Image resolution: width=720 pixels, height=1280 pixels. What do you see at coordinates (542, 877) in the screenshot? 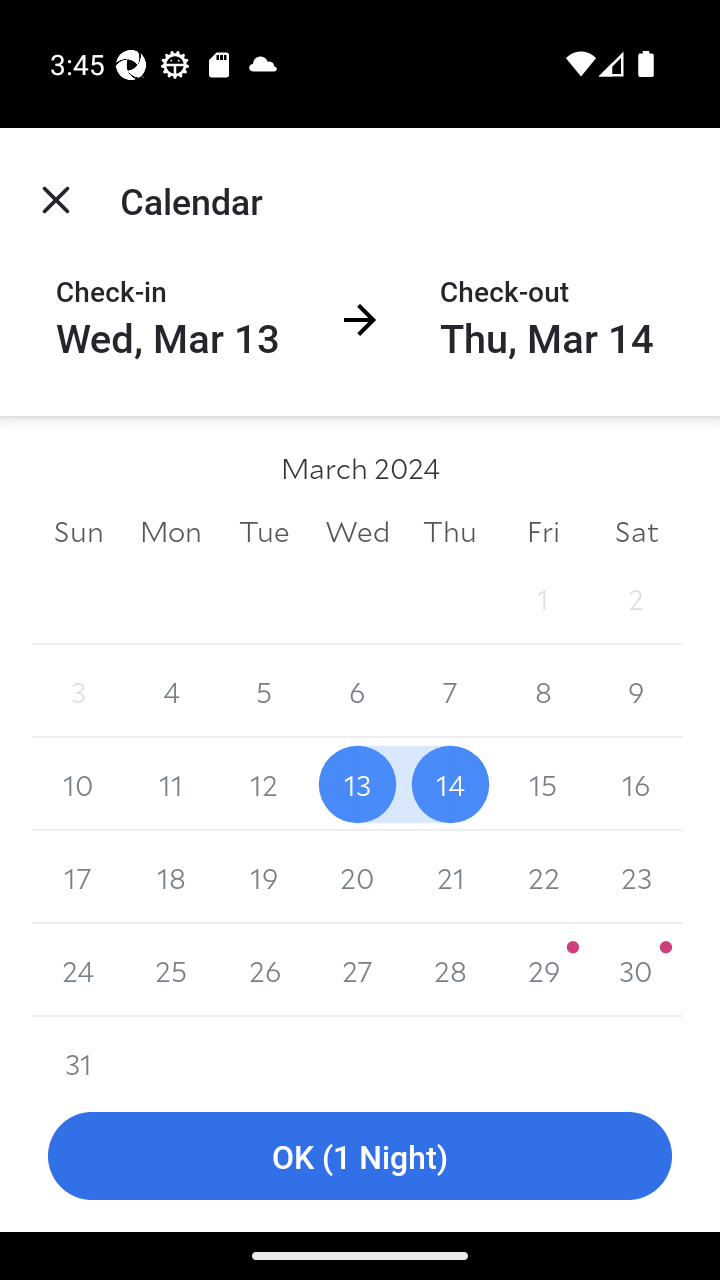
I see `22 22 March 2024` at bounding box center [542, 877].